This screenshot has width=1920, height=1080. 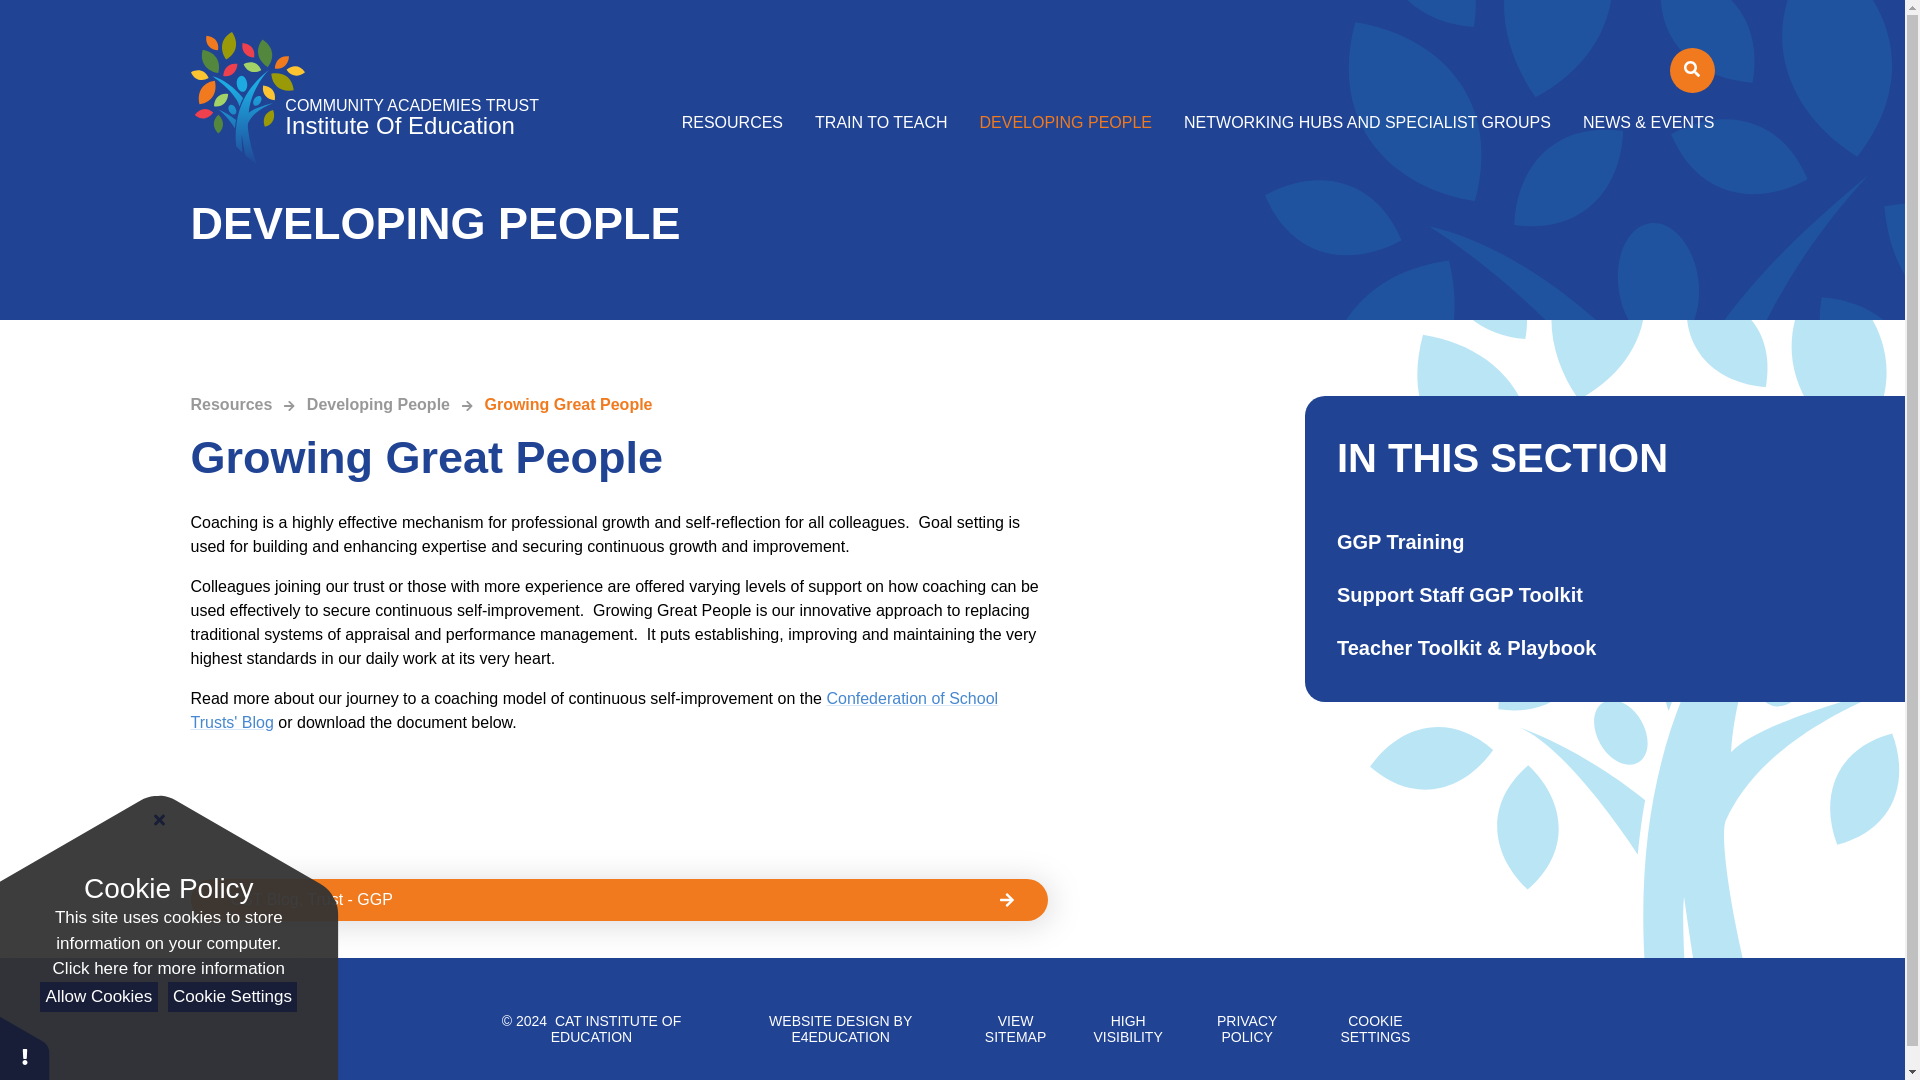 What do you see at coordinates (1066, 122) in the screenshot?
I see `DEVELOPING PEOPLE` at bounding box center [1066, 122].